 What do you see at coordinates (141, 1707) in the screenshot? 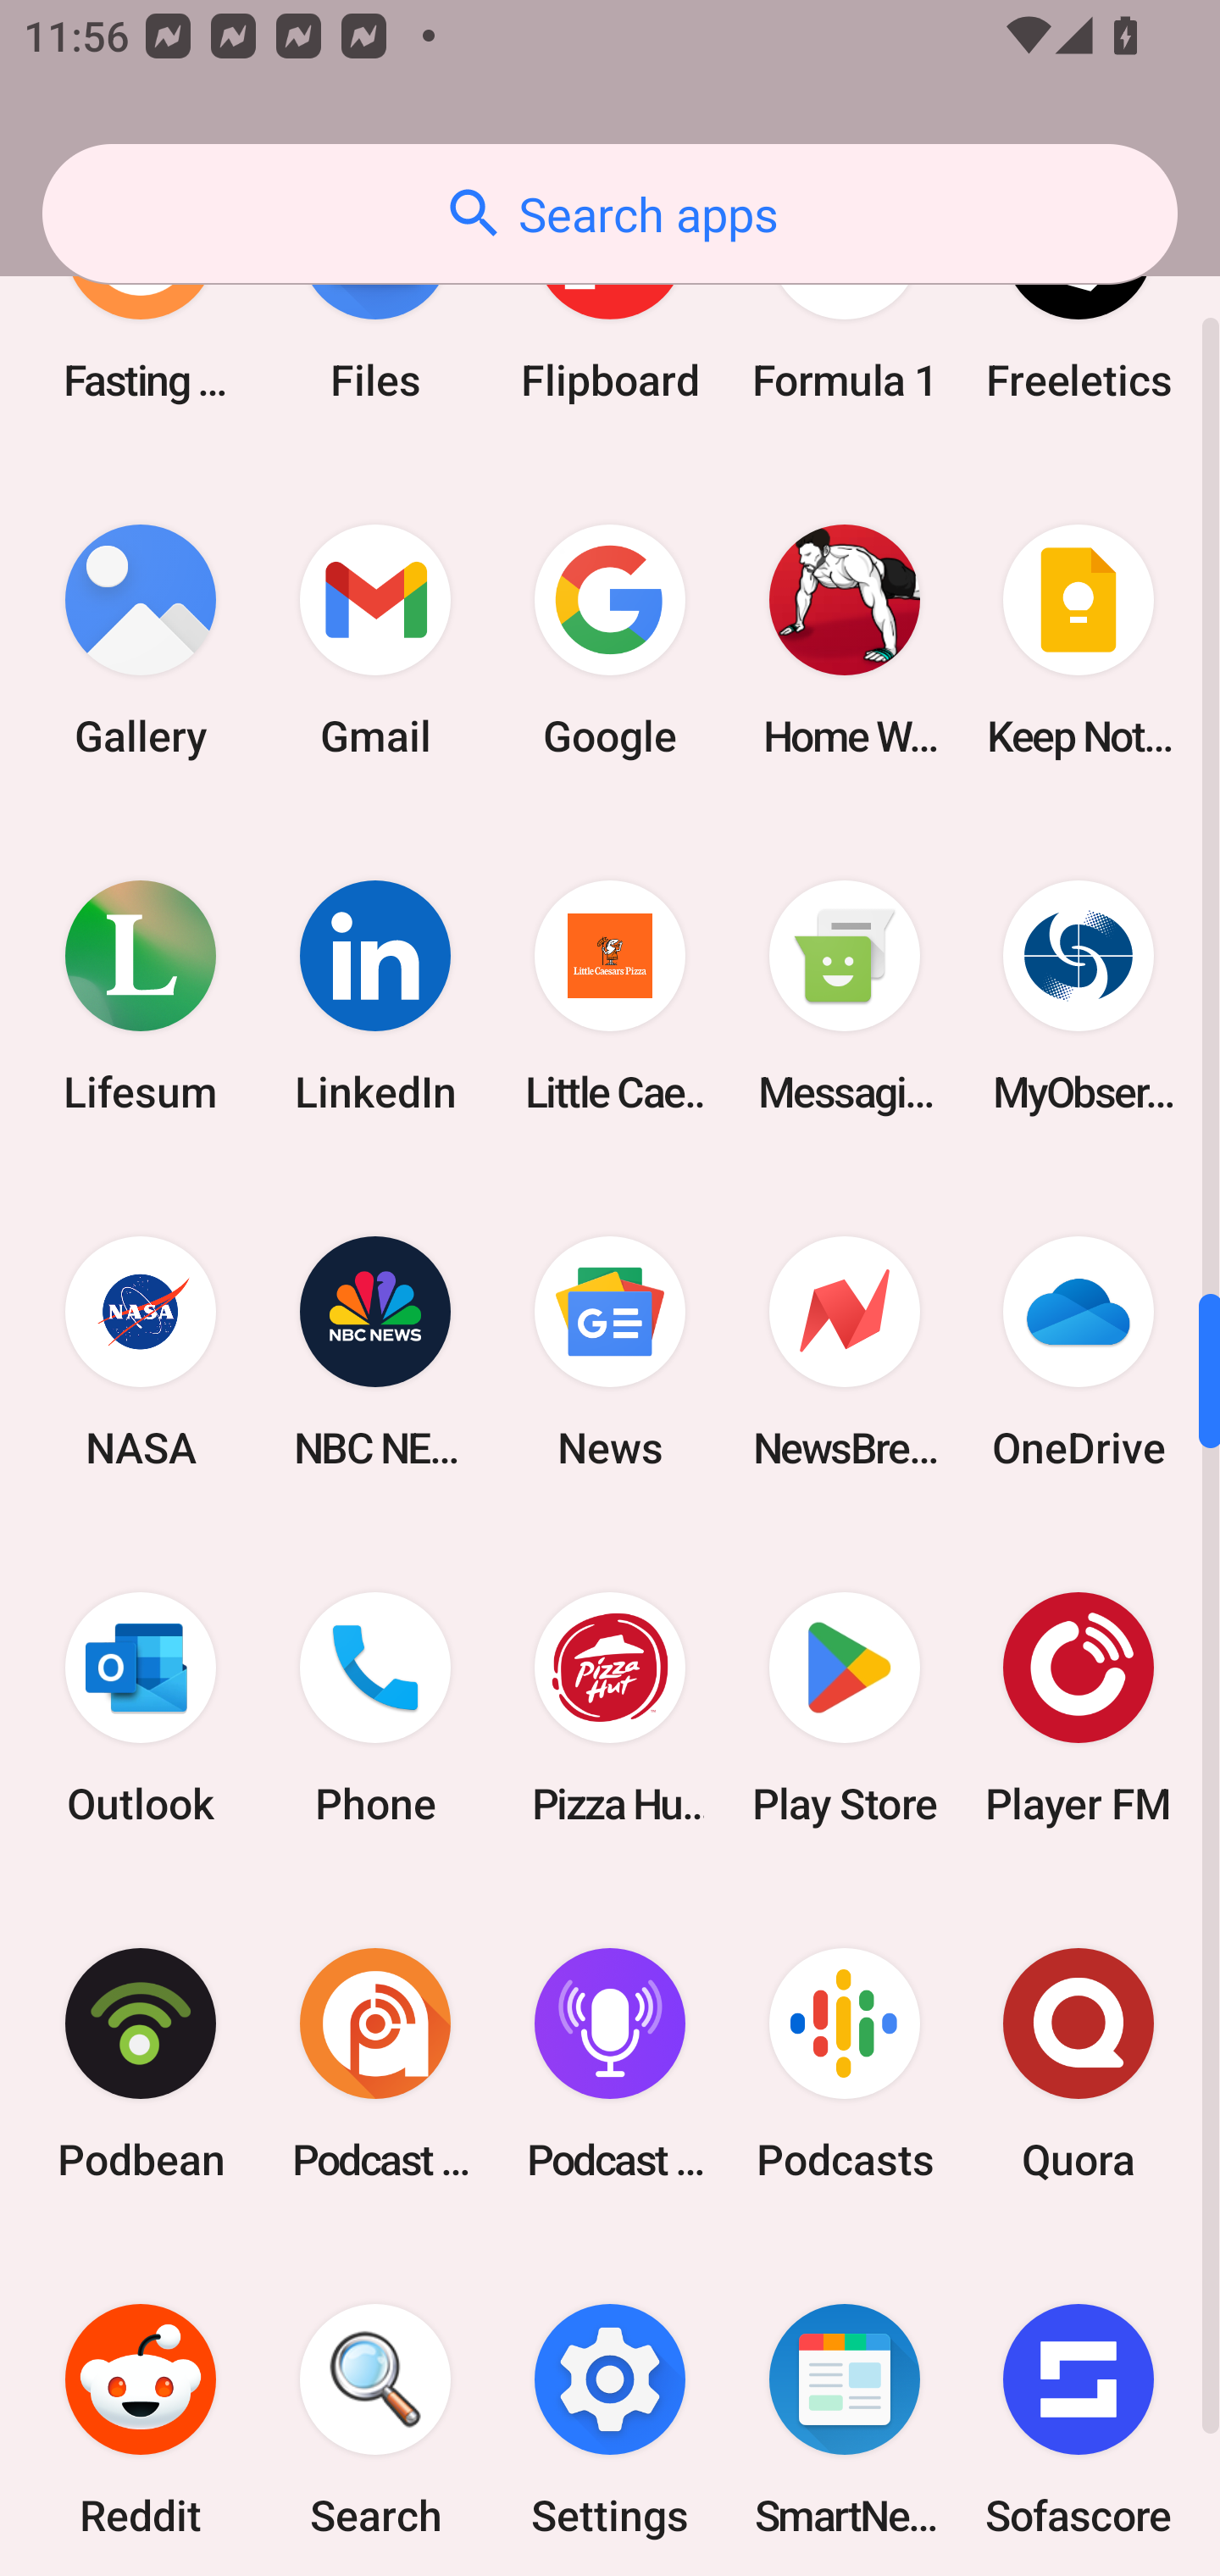
I see `Outlook` at bounding box center [141, 1707].